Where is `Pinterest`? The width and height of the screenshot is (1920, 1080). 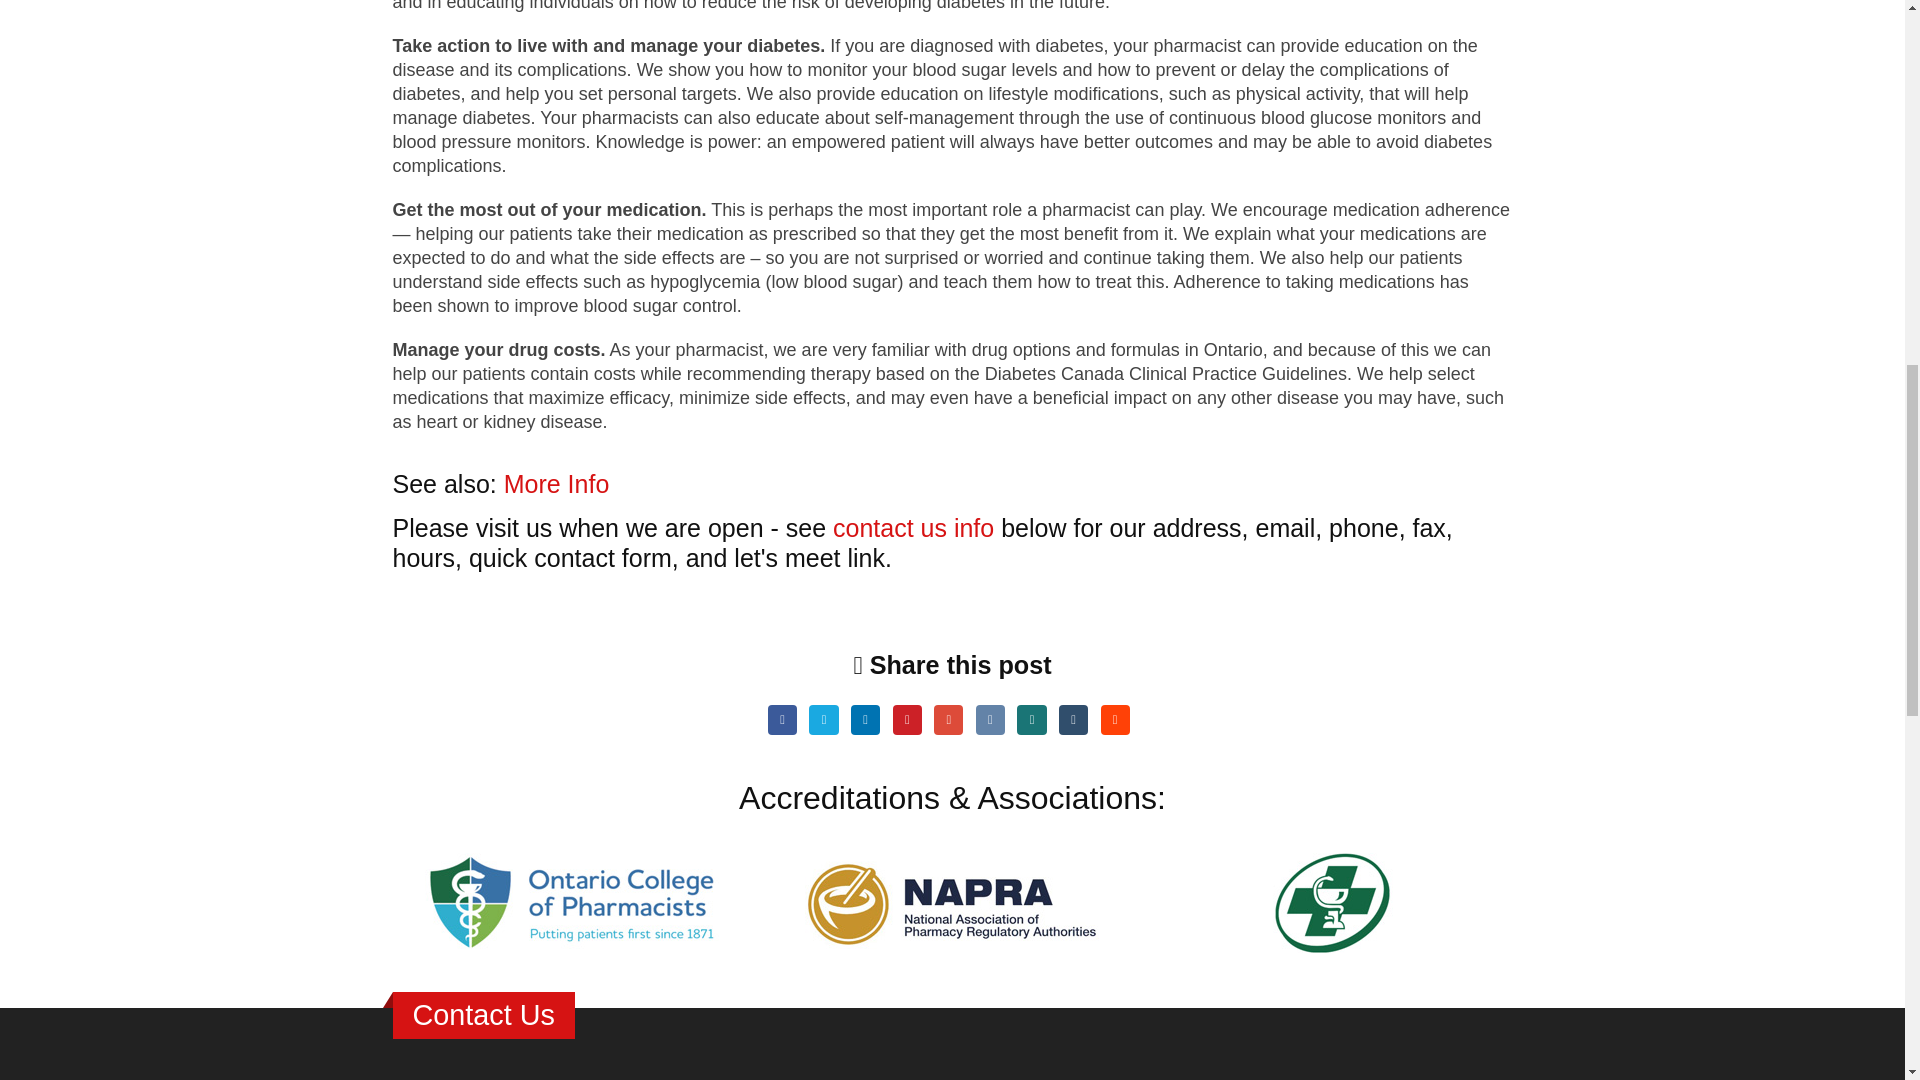
Pinterest is located at coordinates (906, 720).